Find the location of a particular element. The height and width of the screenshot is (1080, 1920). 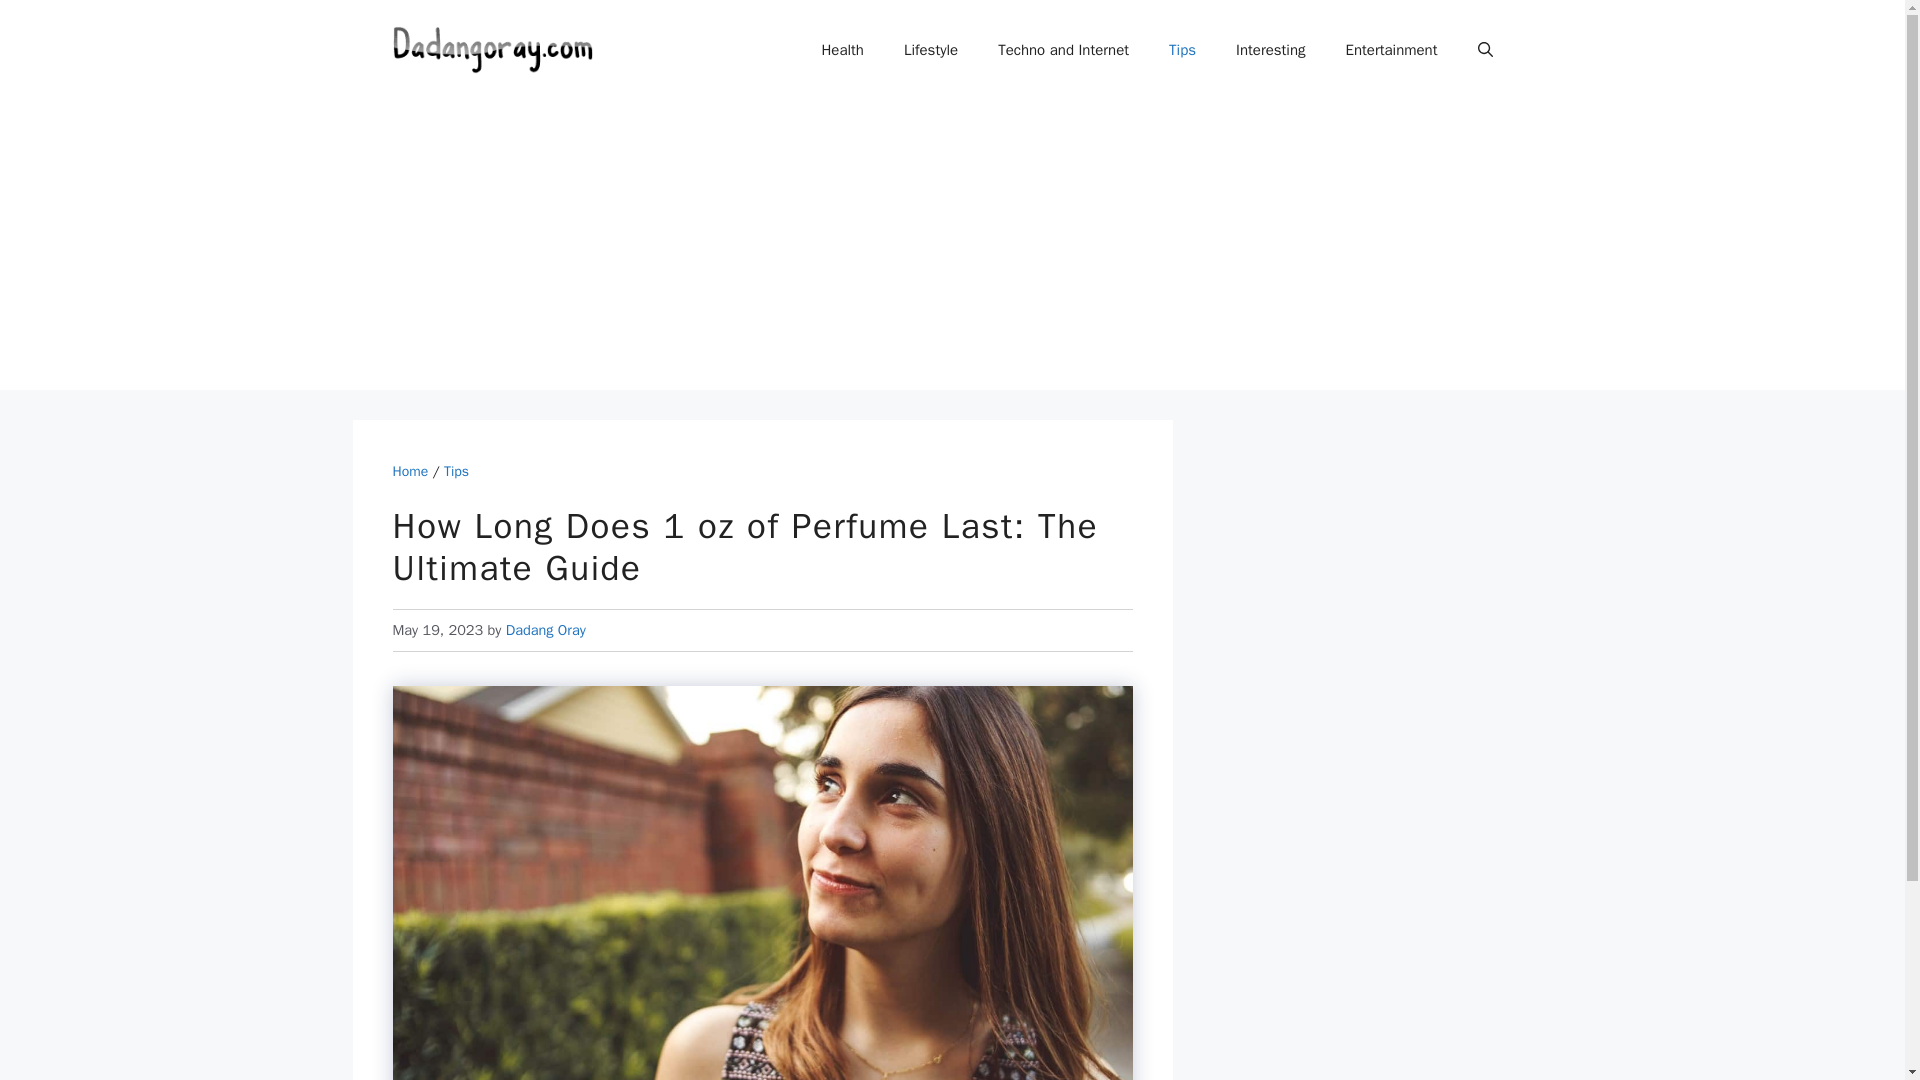

Home is located at coordinates (410, 471).